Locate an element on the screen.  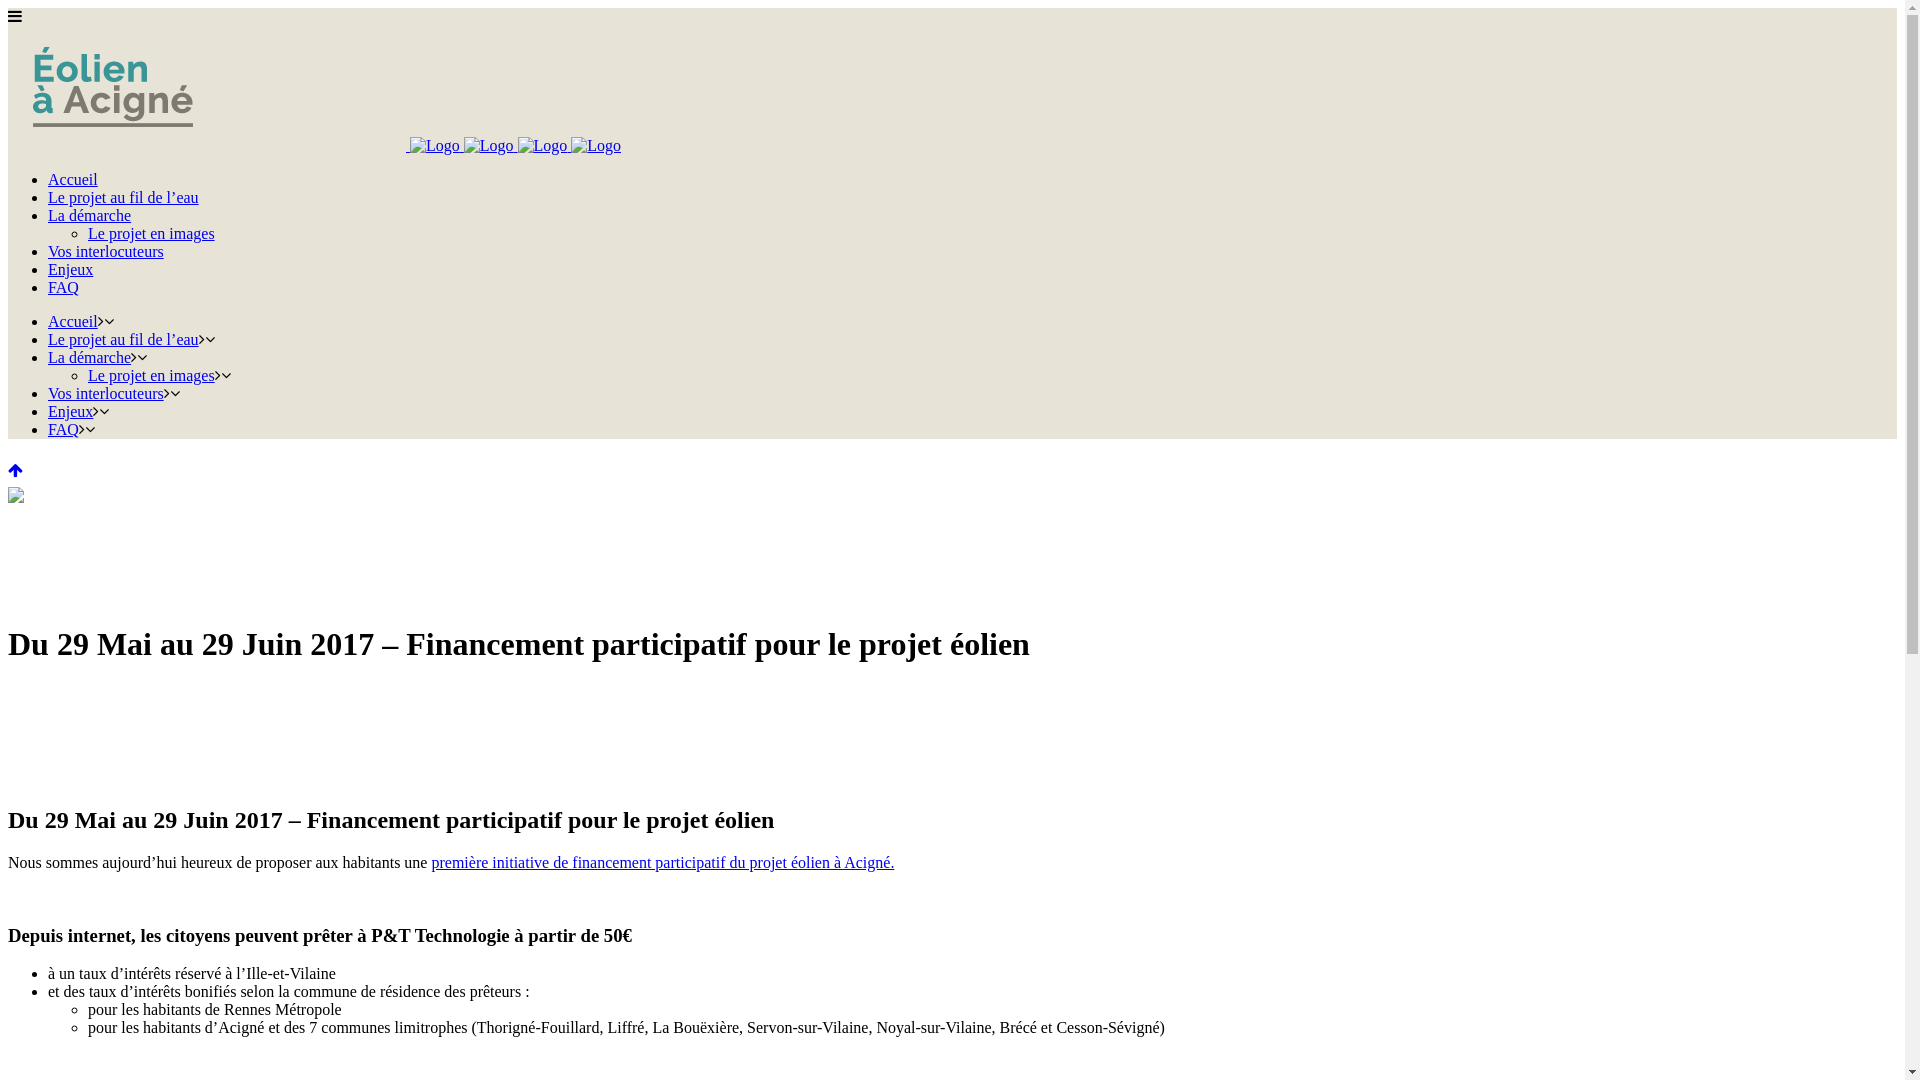
Le projet en images is located at coordinates (152, 376).